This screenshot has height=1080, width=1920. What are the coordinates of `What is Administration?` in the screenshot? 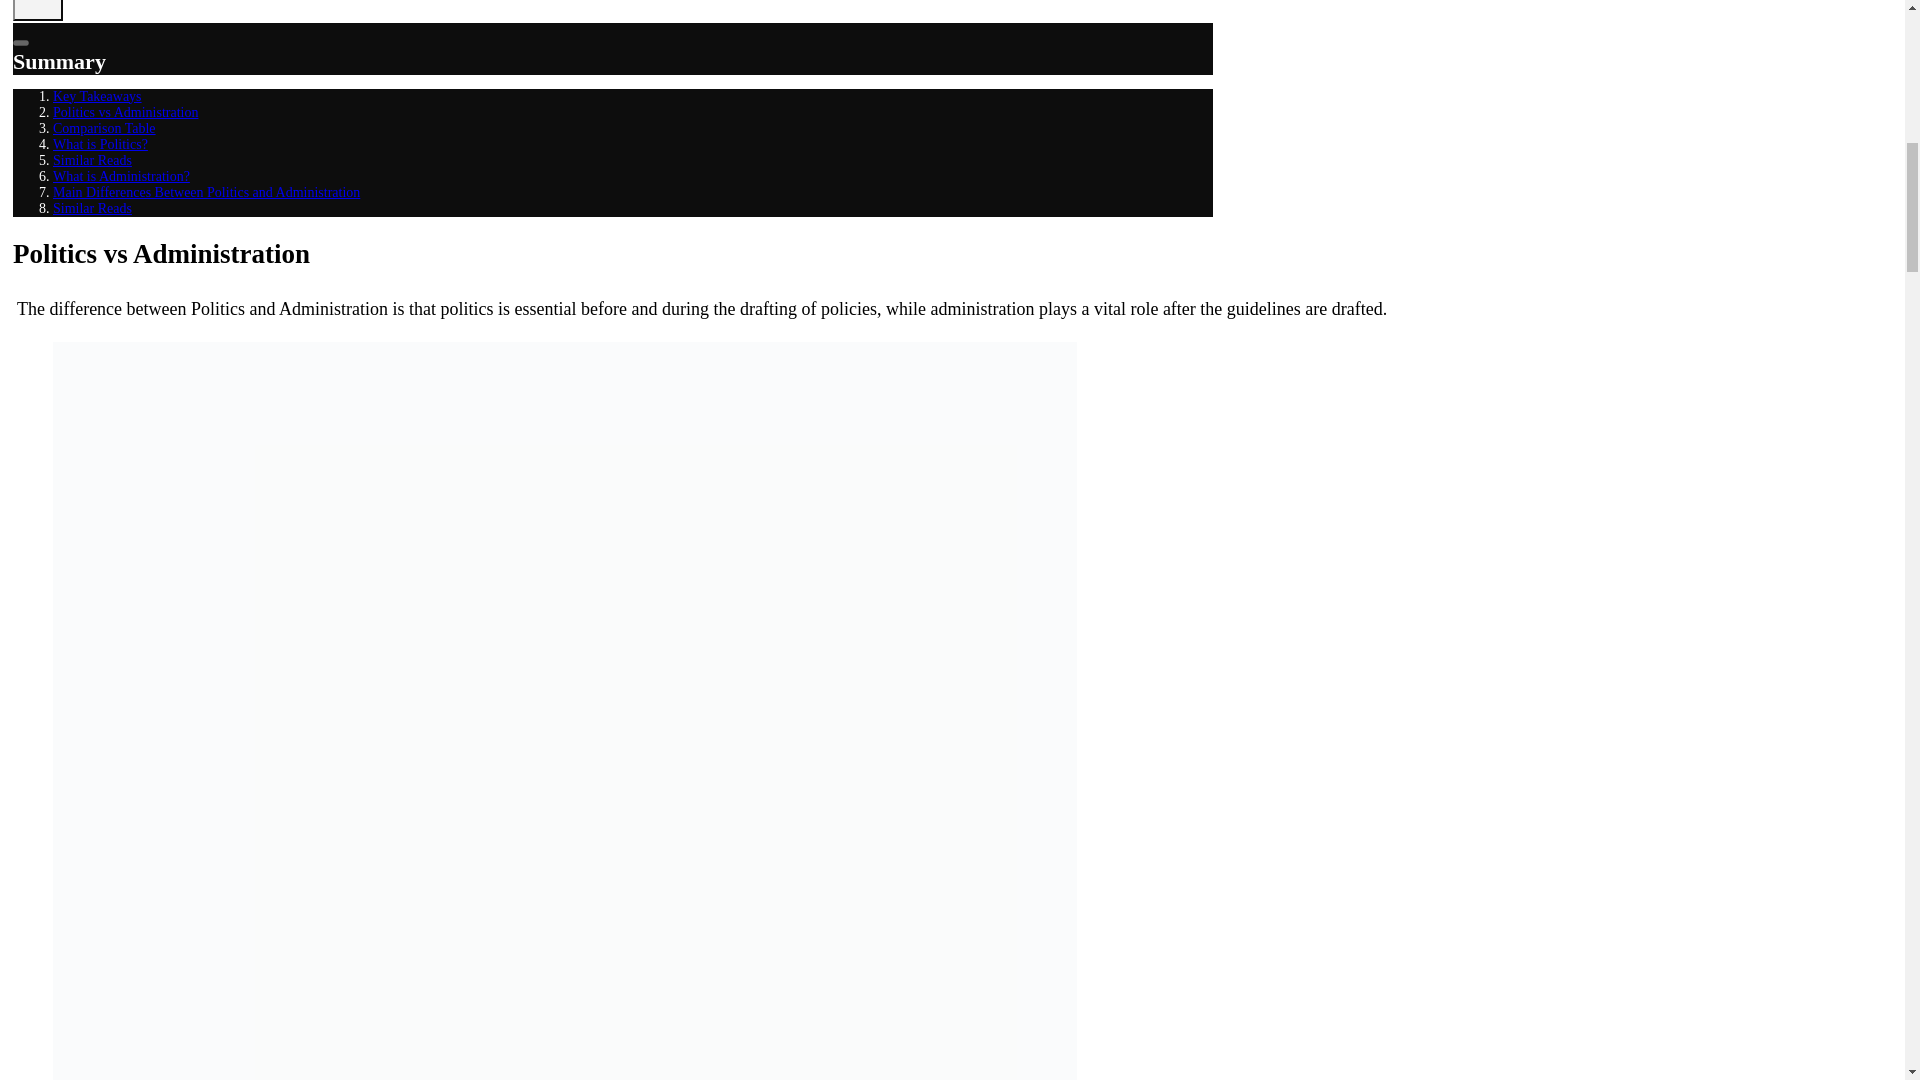 It's located at (122, 176).